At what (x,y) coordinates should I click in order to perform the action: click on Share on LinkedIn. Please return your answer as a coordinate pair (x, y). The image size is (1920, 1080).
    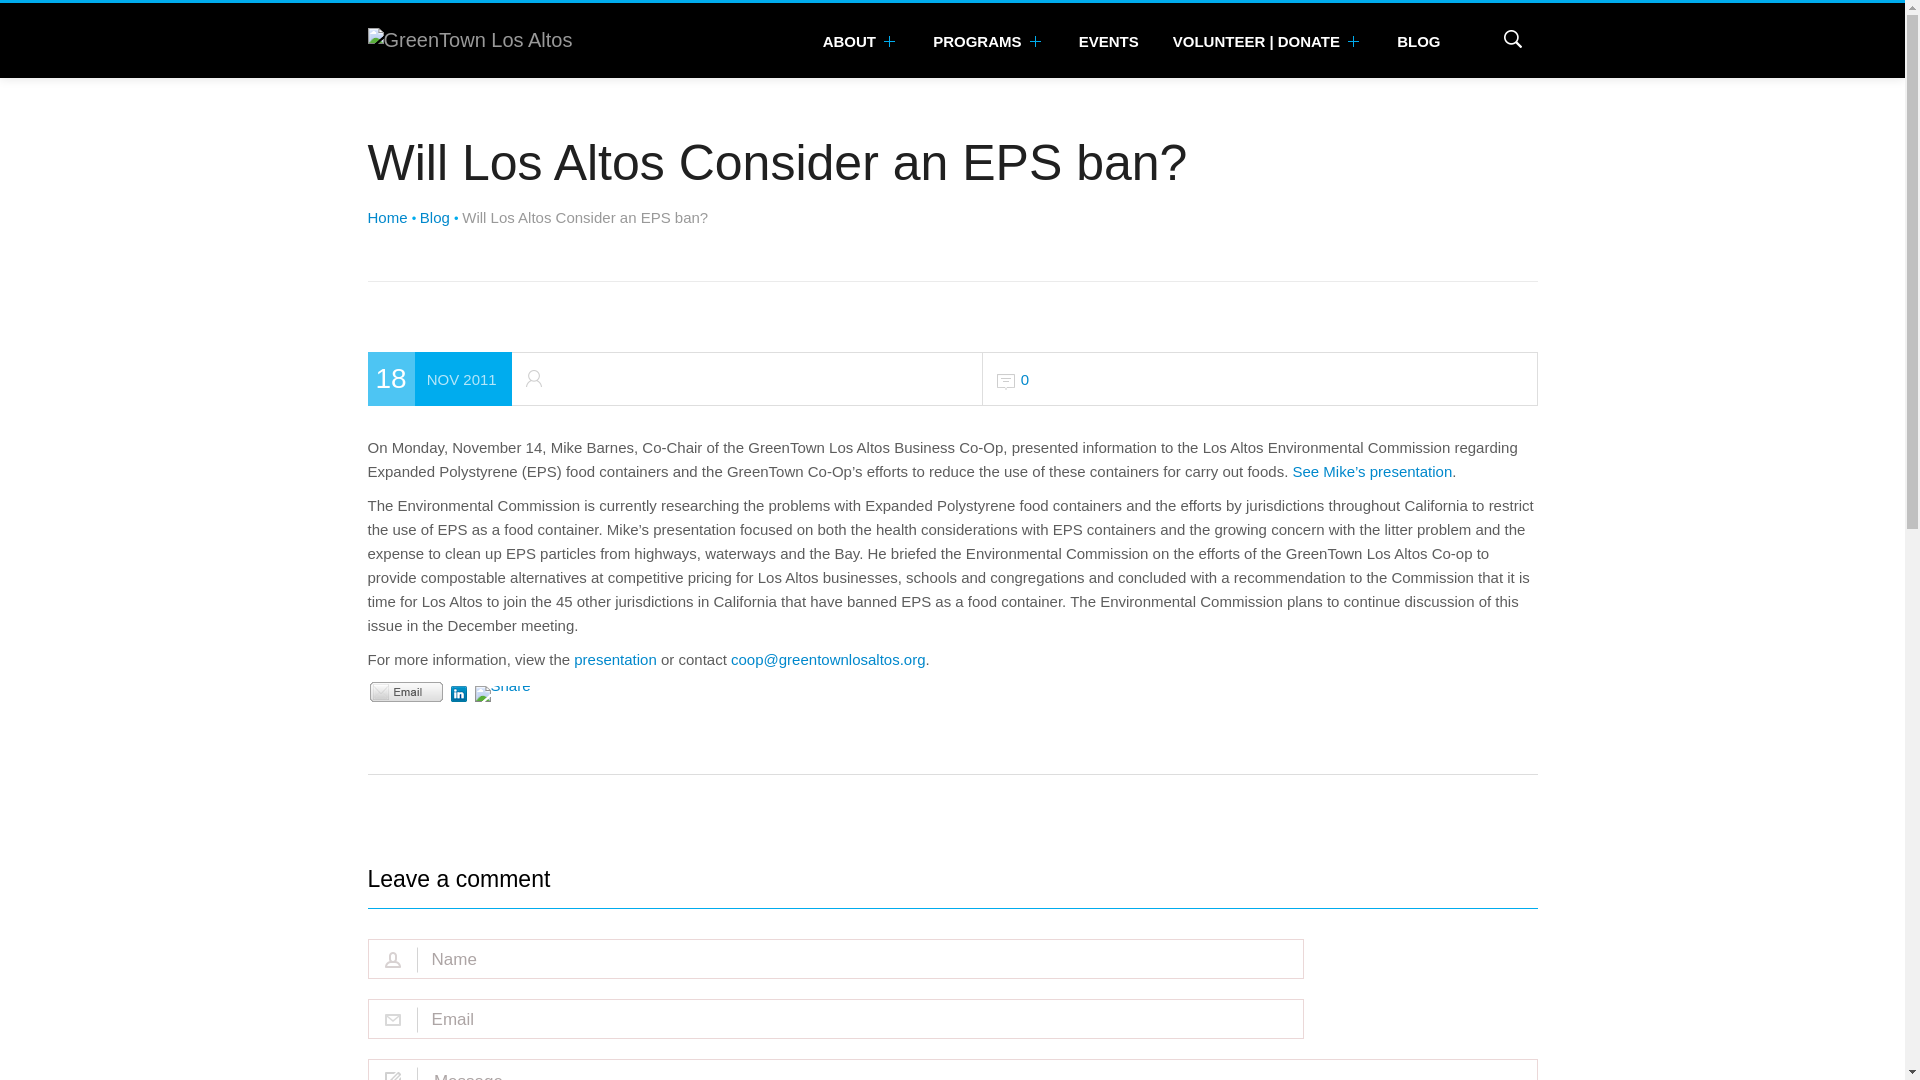
    Looking at the image, I should click on (458, 694).